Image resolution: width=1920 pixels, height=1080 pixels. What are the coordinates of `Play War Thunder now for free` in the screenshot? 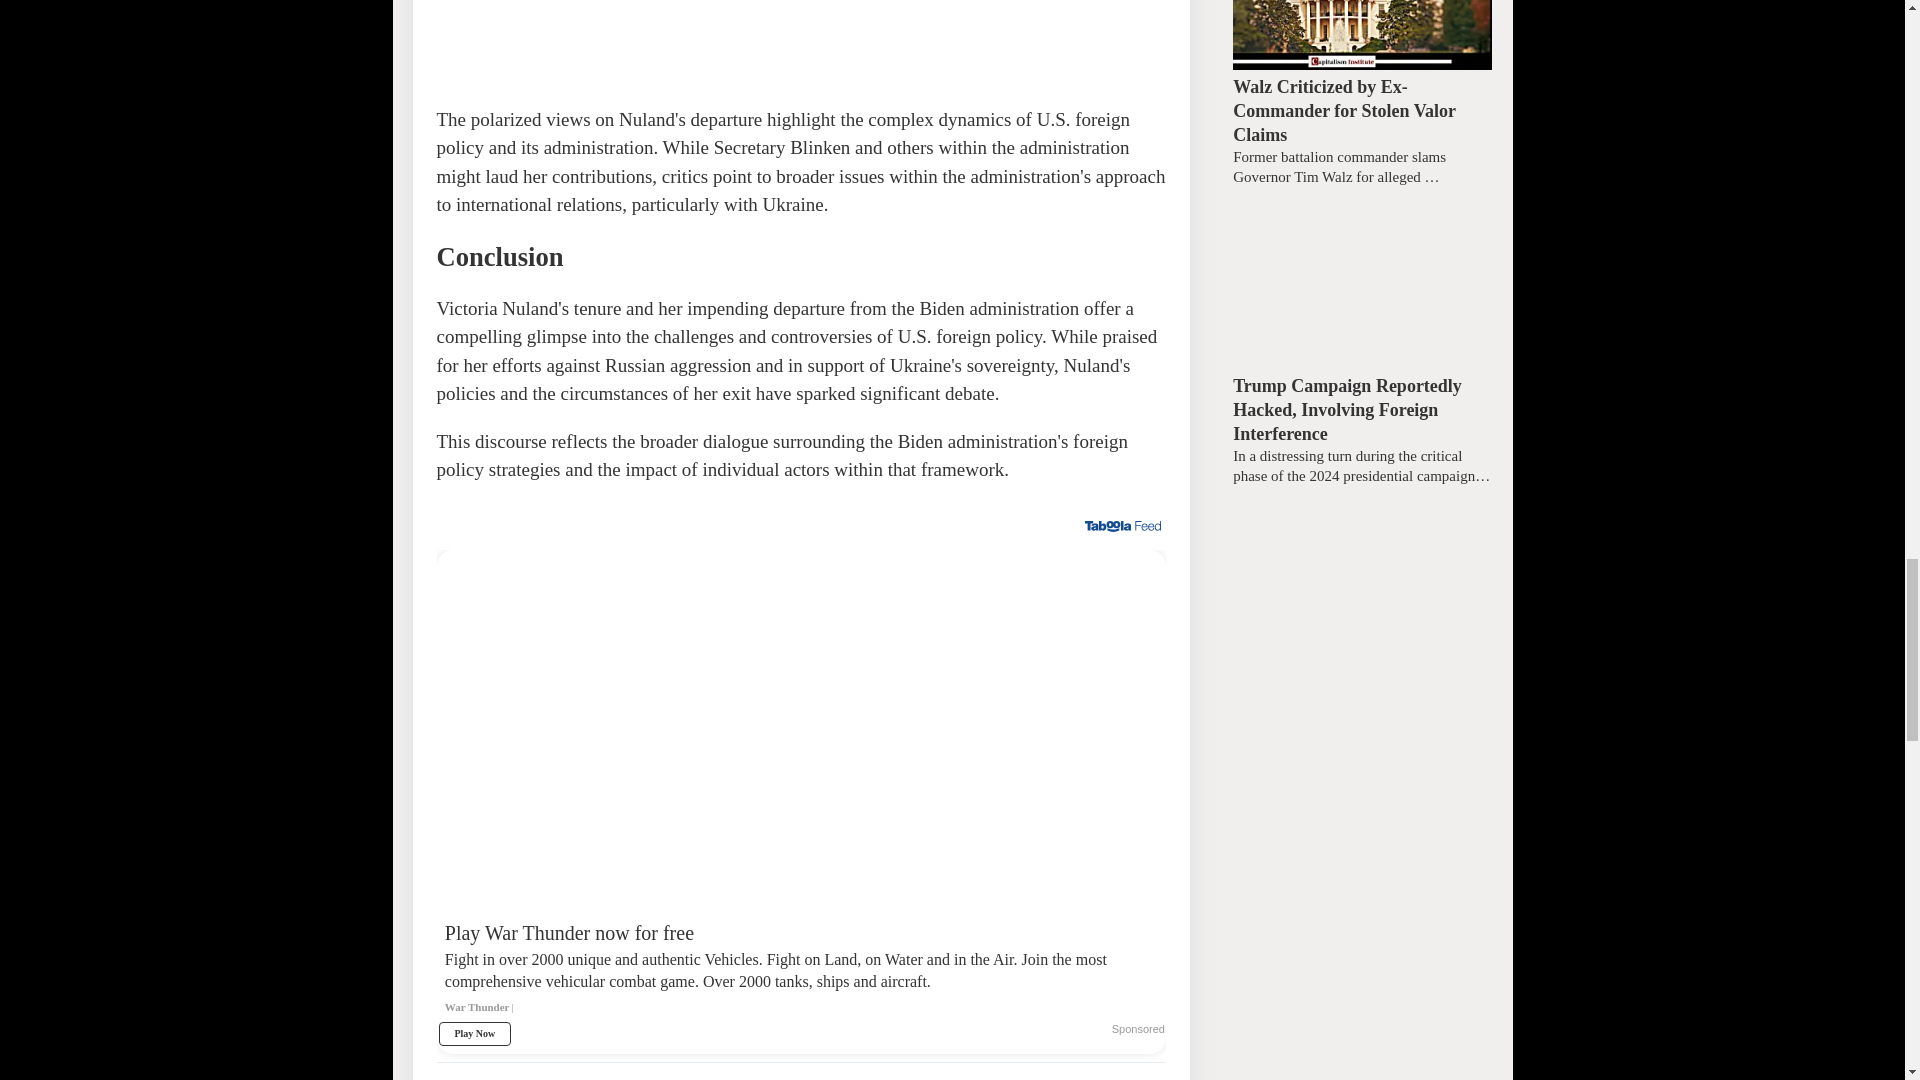 It's located at (801, 977).